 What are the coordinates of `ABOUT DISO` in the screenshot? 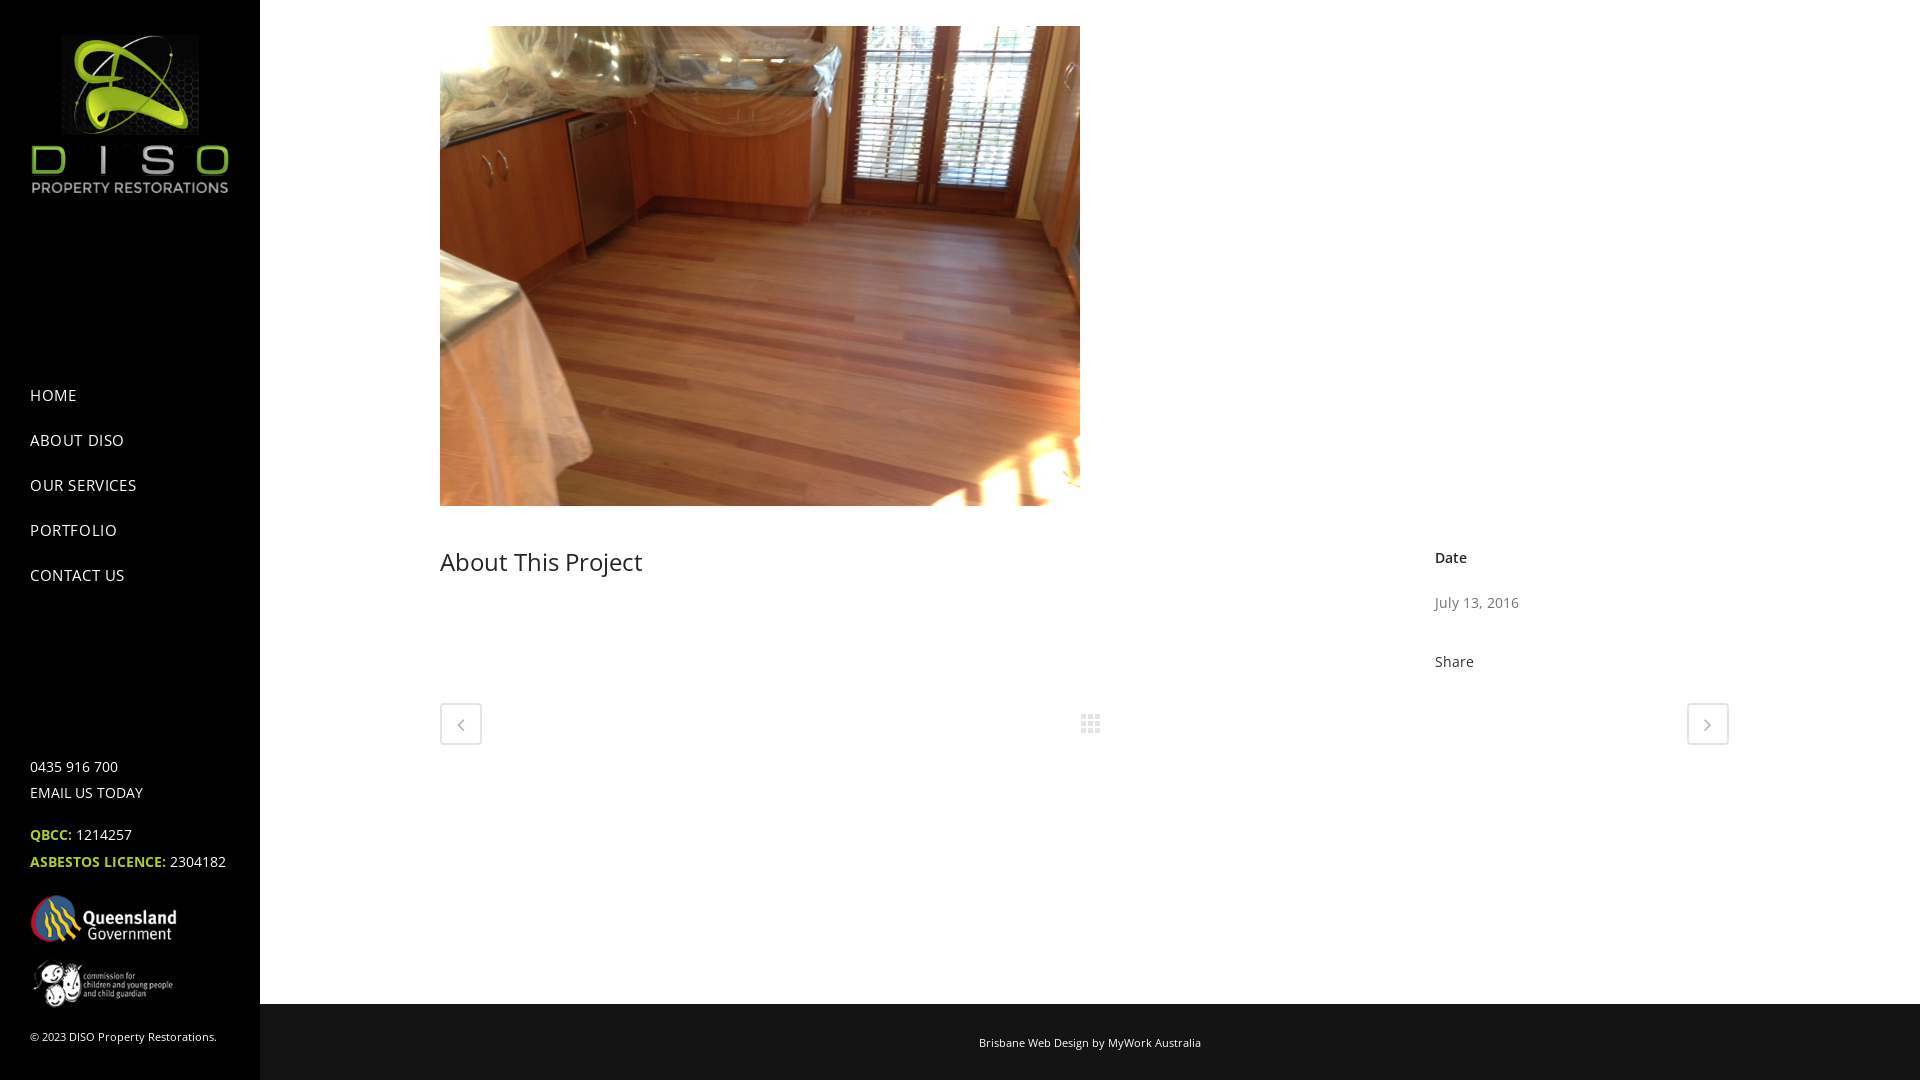 It's located at (130, 440).